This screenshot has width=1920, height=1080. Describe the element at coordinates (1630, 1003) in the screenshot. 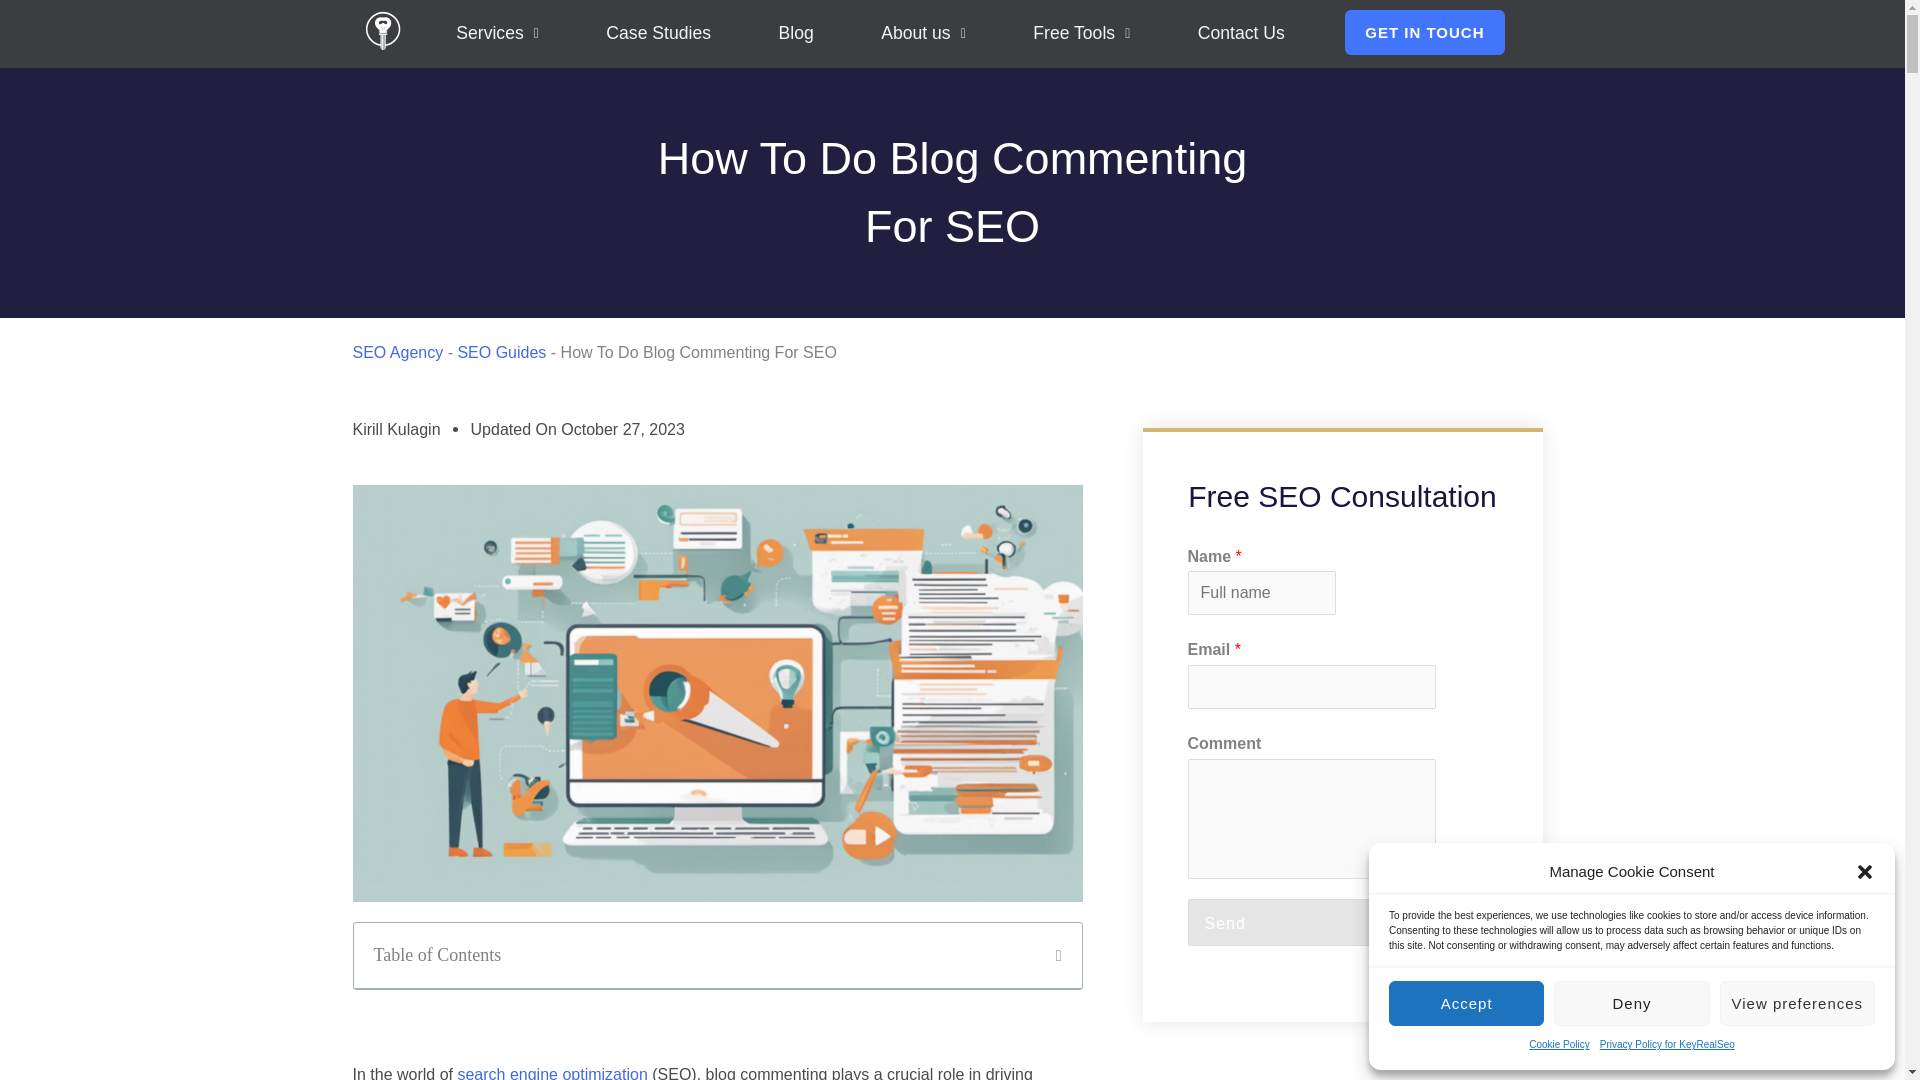

I see `Deny` at that location.